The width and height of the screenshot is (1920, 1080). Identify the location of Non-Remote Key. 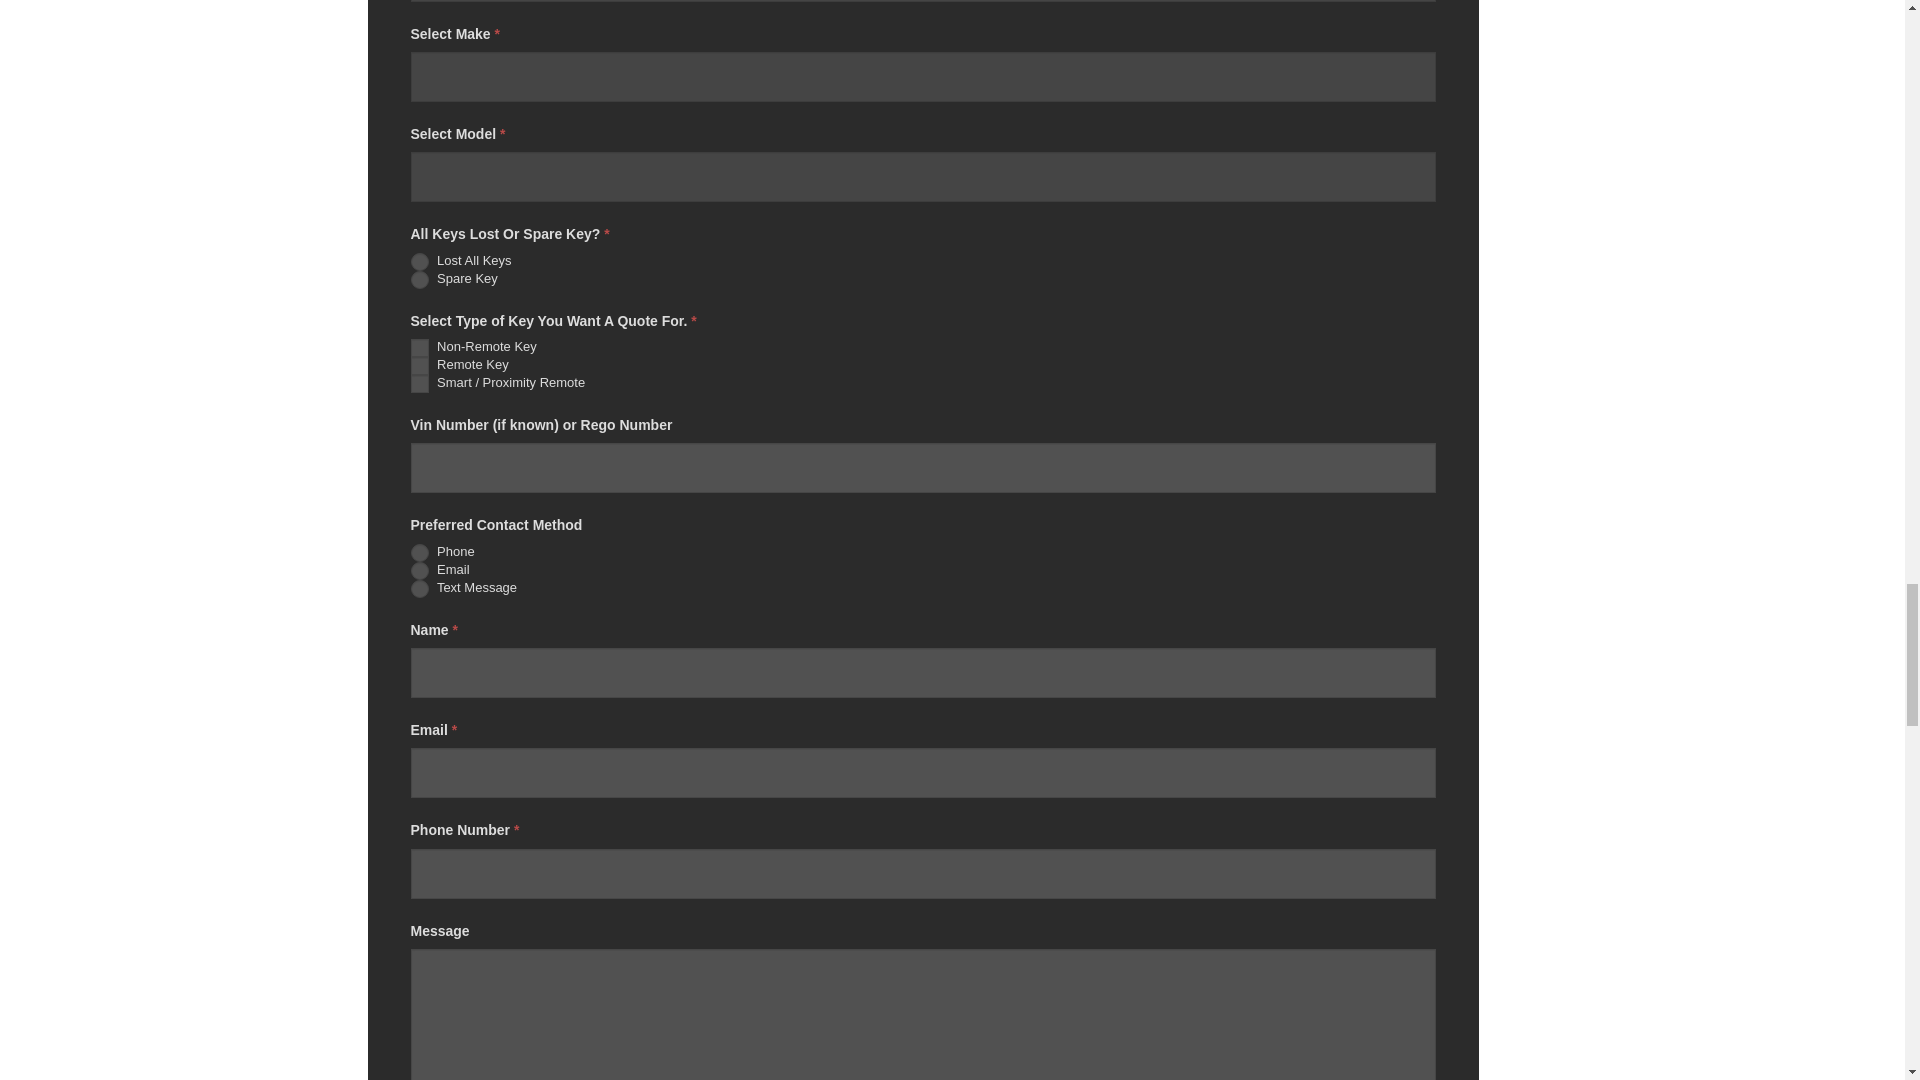
(419, 348).